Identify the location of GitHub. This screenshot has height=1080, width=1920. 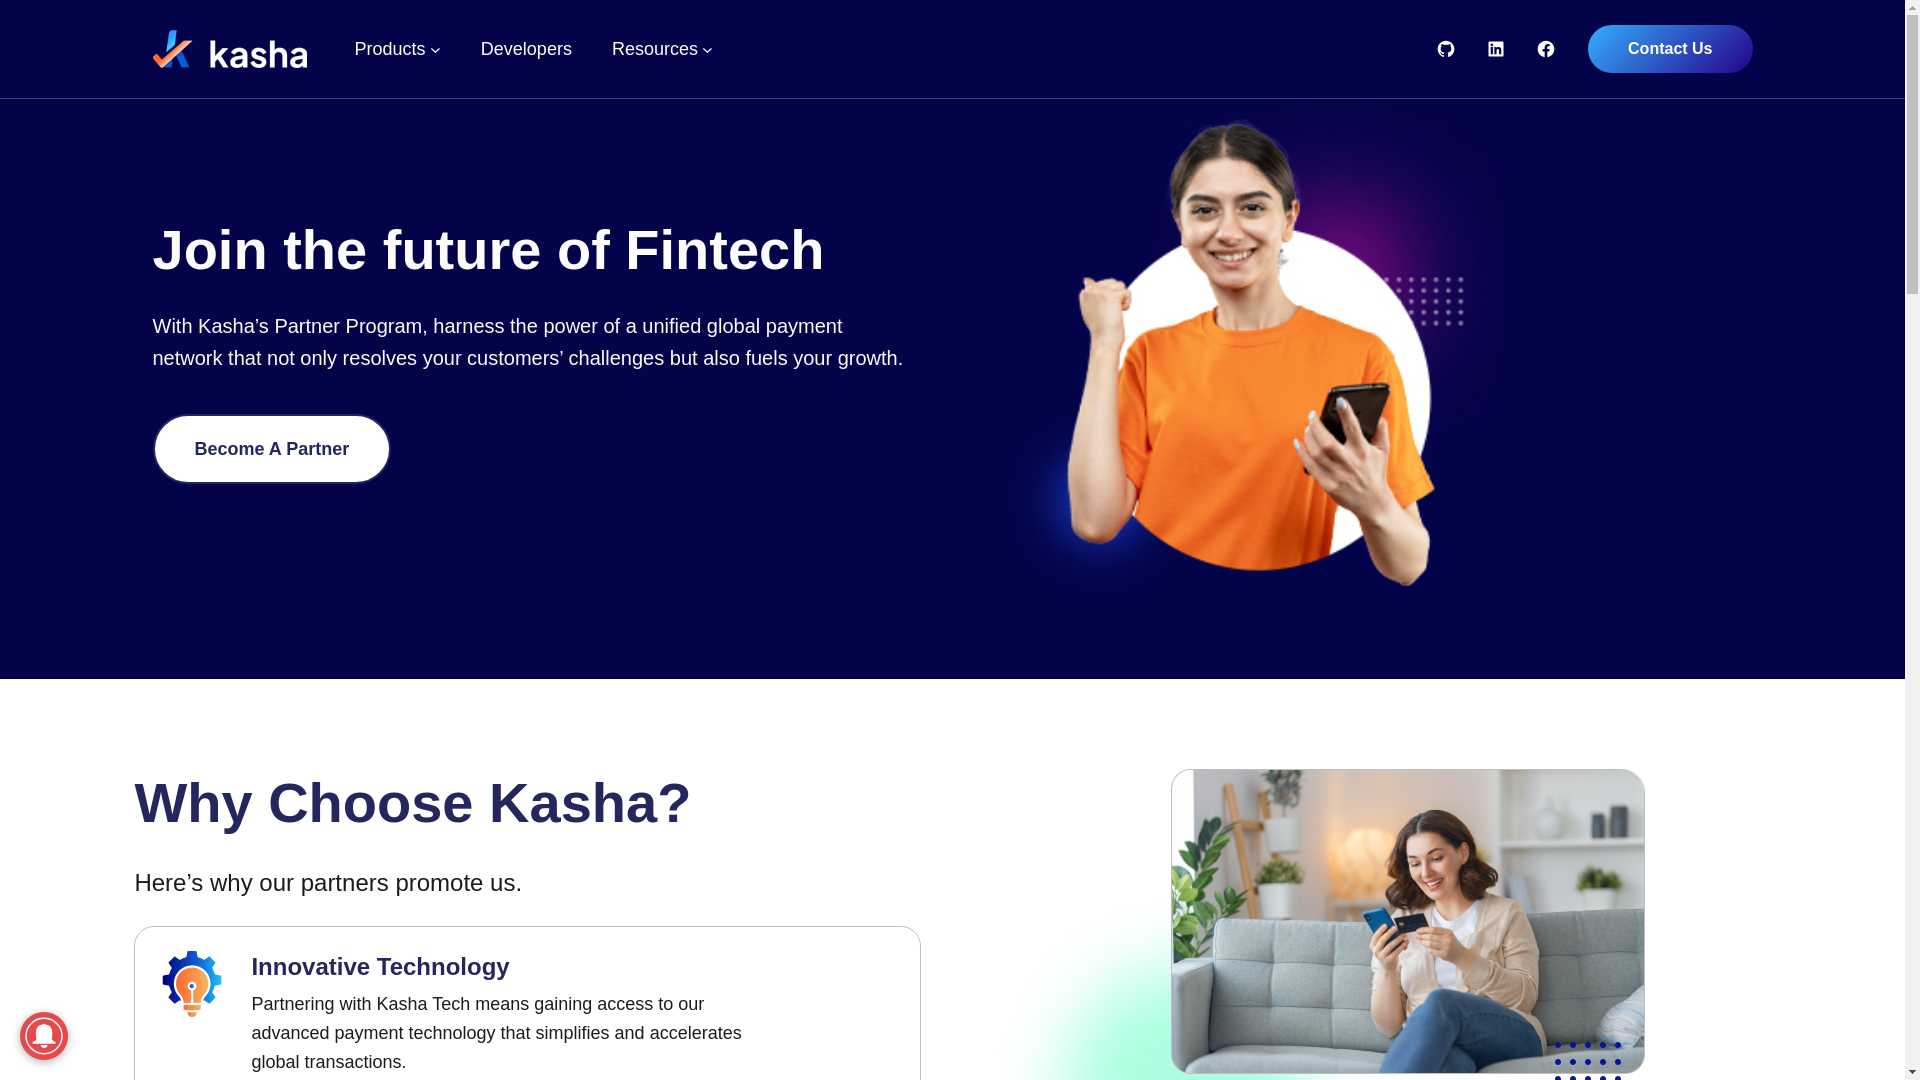
(1446, 48).